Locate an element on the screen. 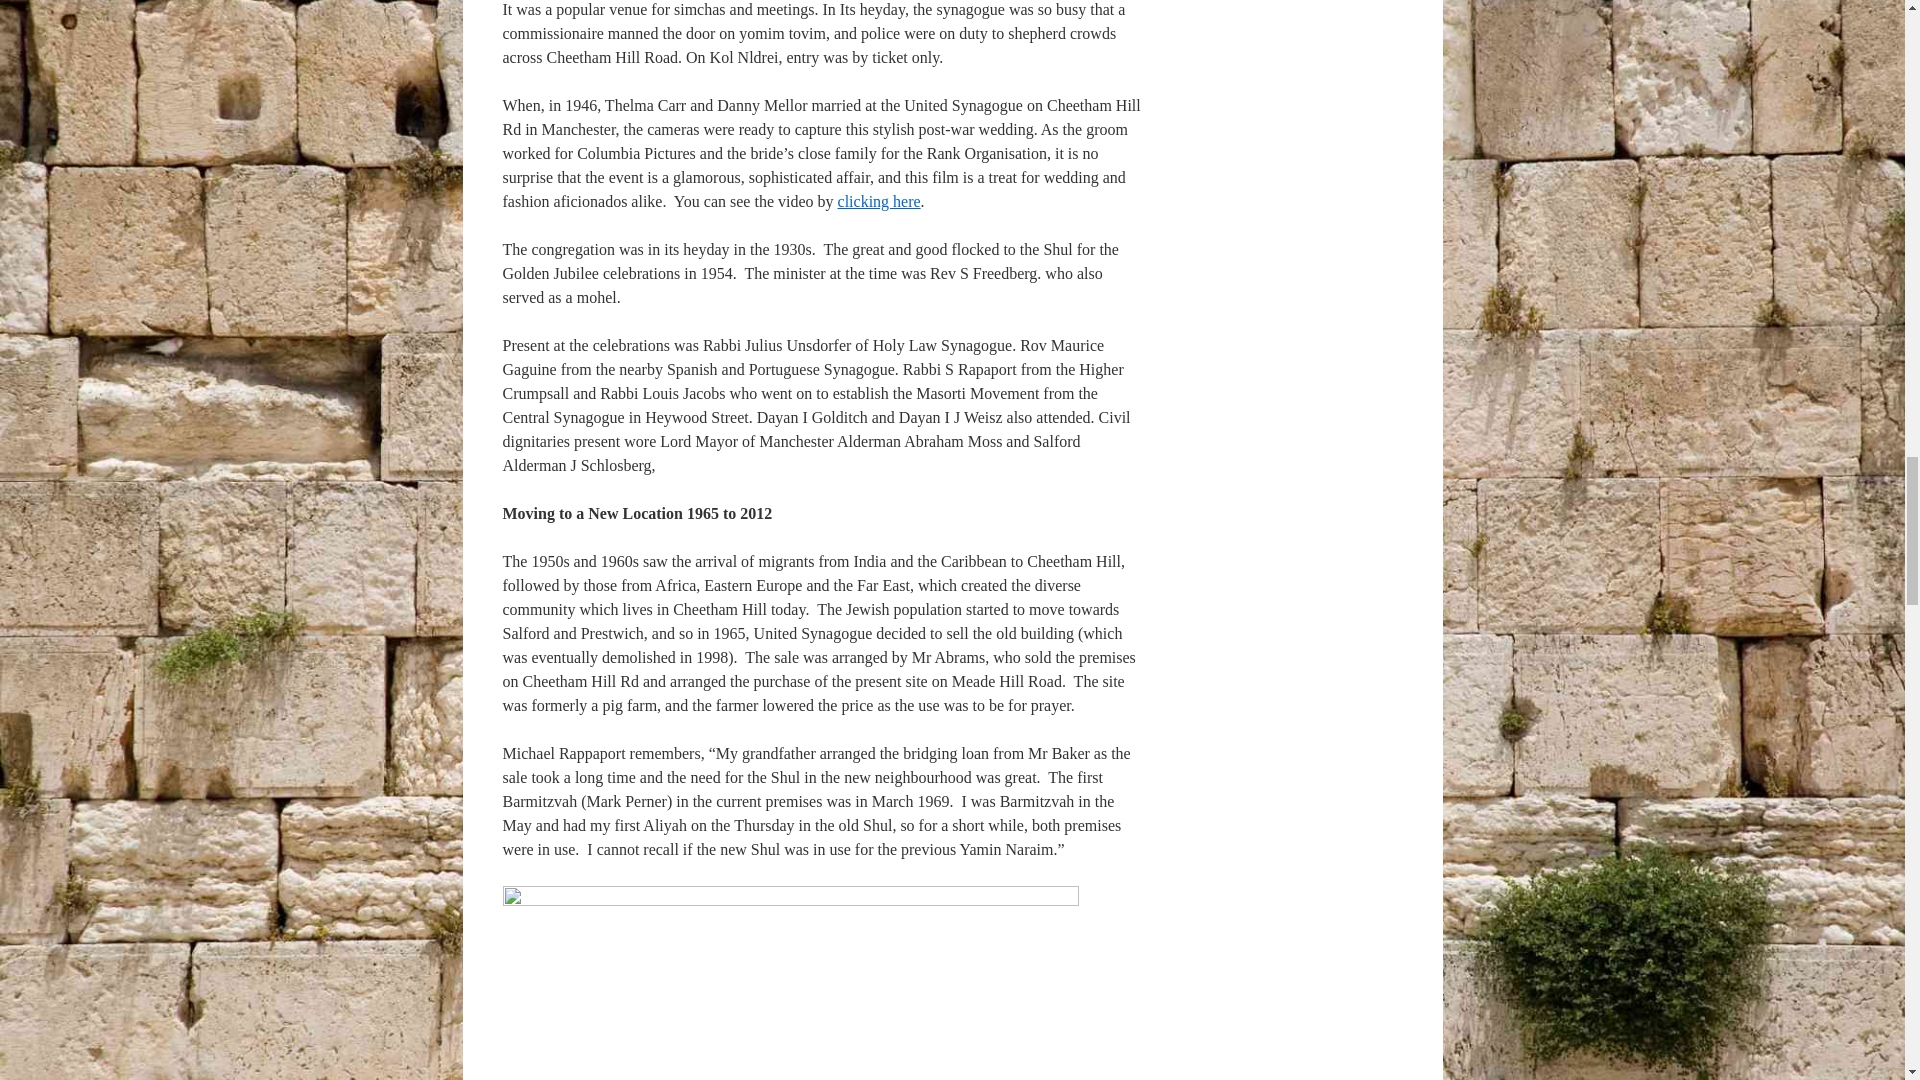  clicking here is located at coordinates (879, 201).